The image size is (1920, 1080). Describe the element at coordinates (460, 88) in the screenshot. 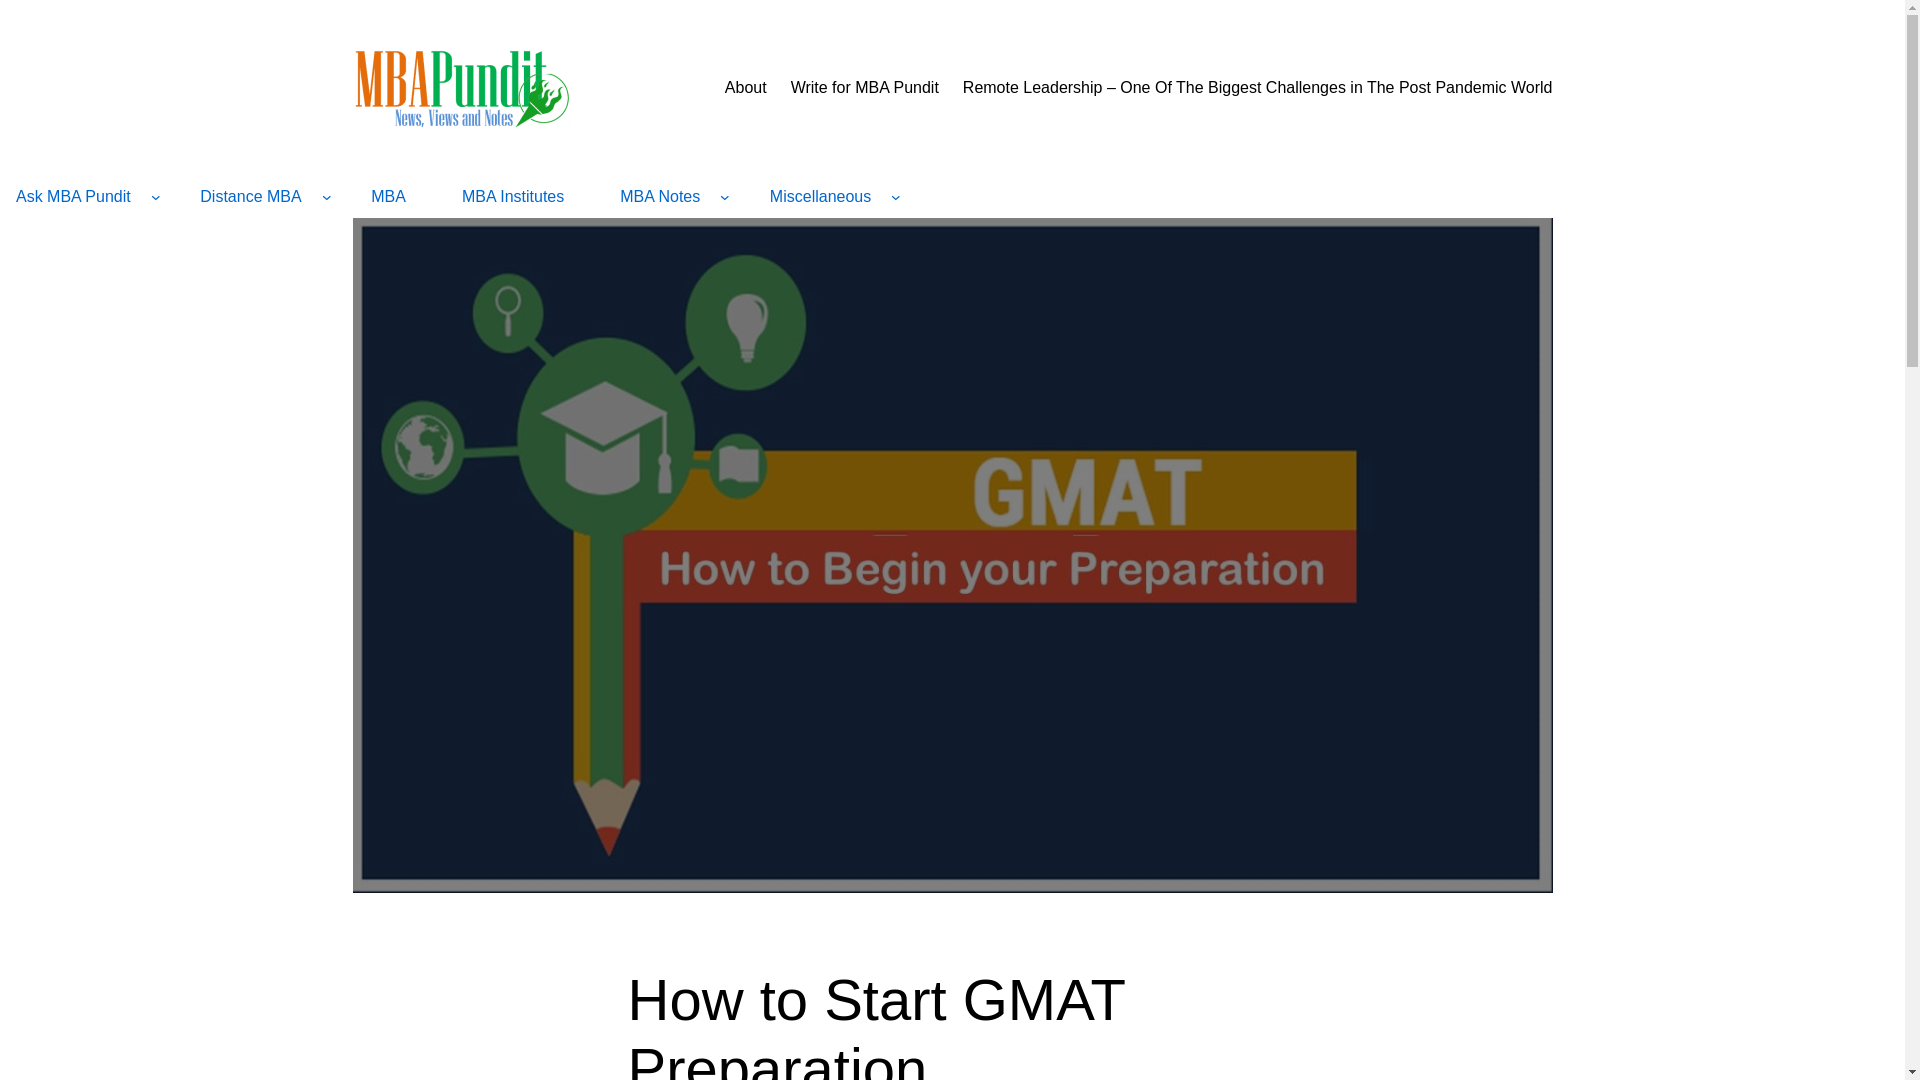

I see `MBA Pundit` at that location.